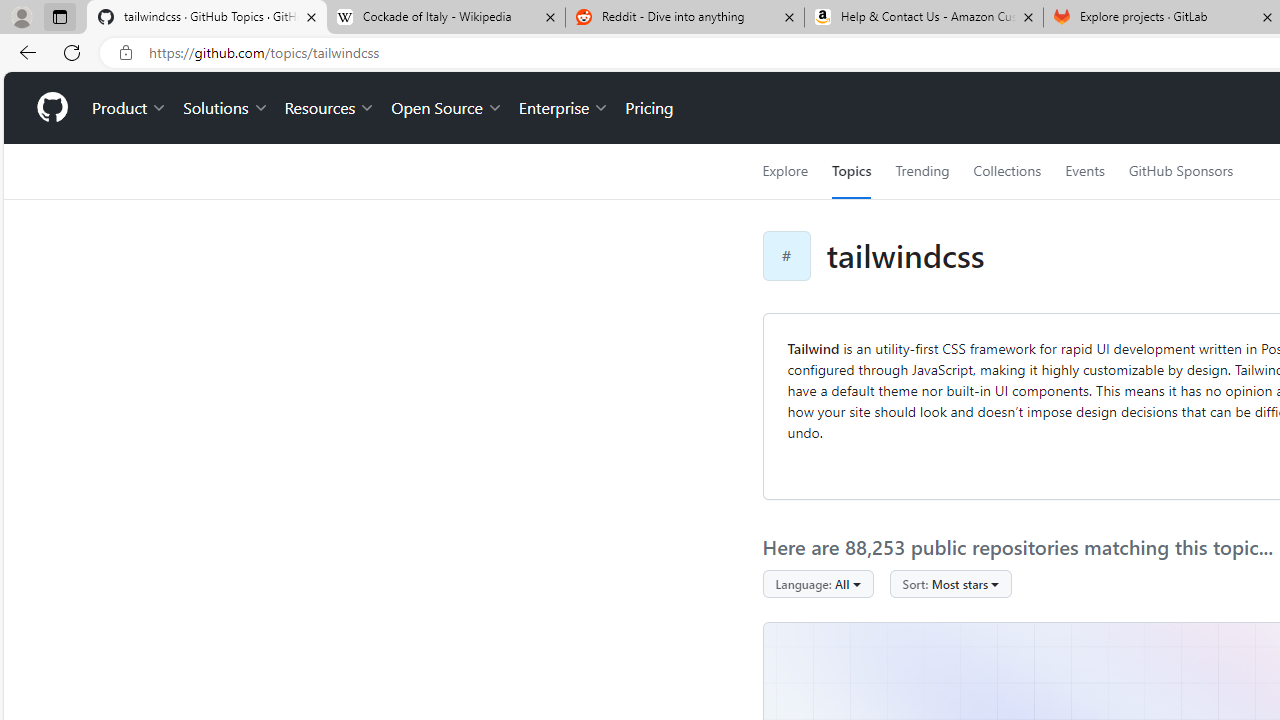  I want to click on Trending, so click(922, 171).